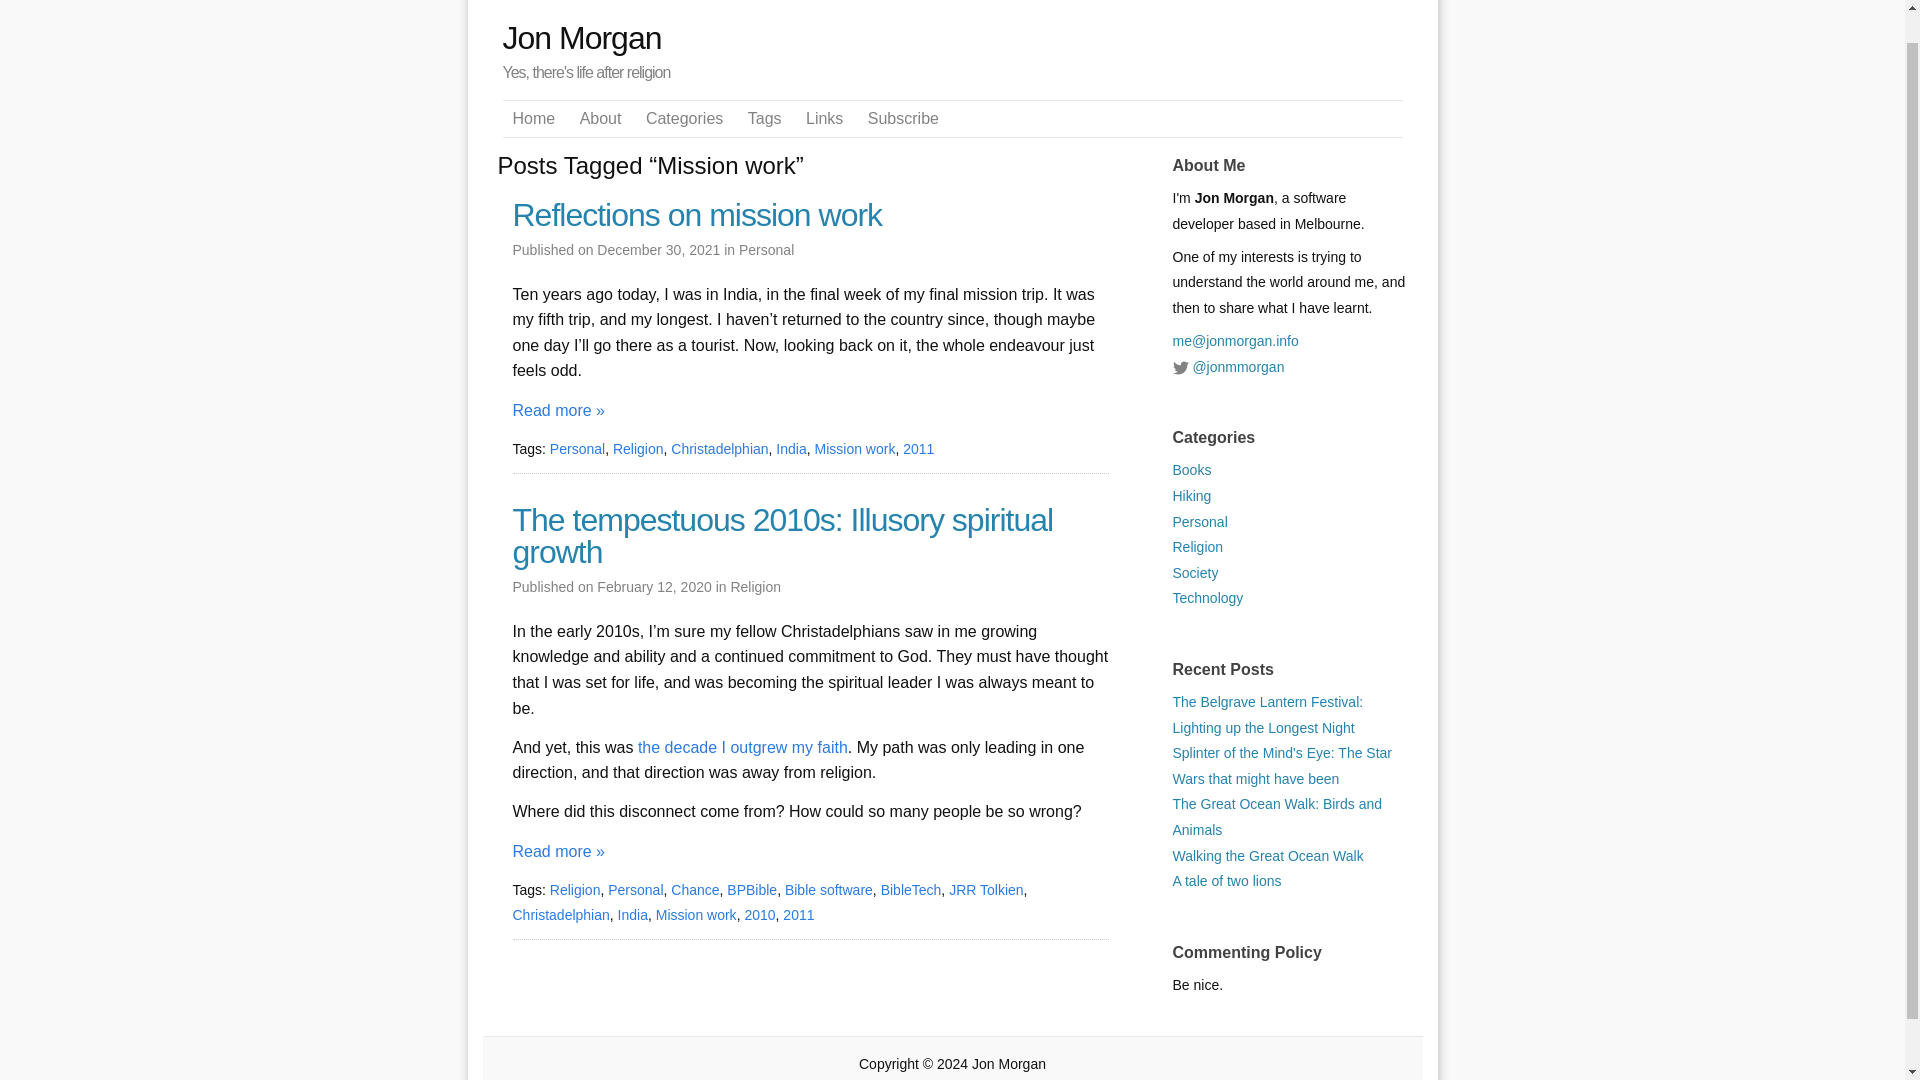 This screenshot has width=1920, height=1080. Describe the element at coordinates (986, 890) in the screenshot. I see `JRR Tolkien` at that location.